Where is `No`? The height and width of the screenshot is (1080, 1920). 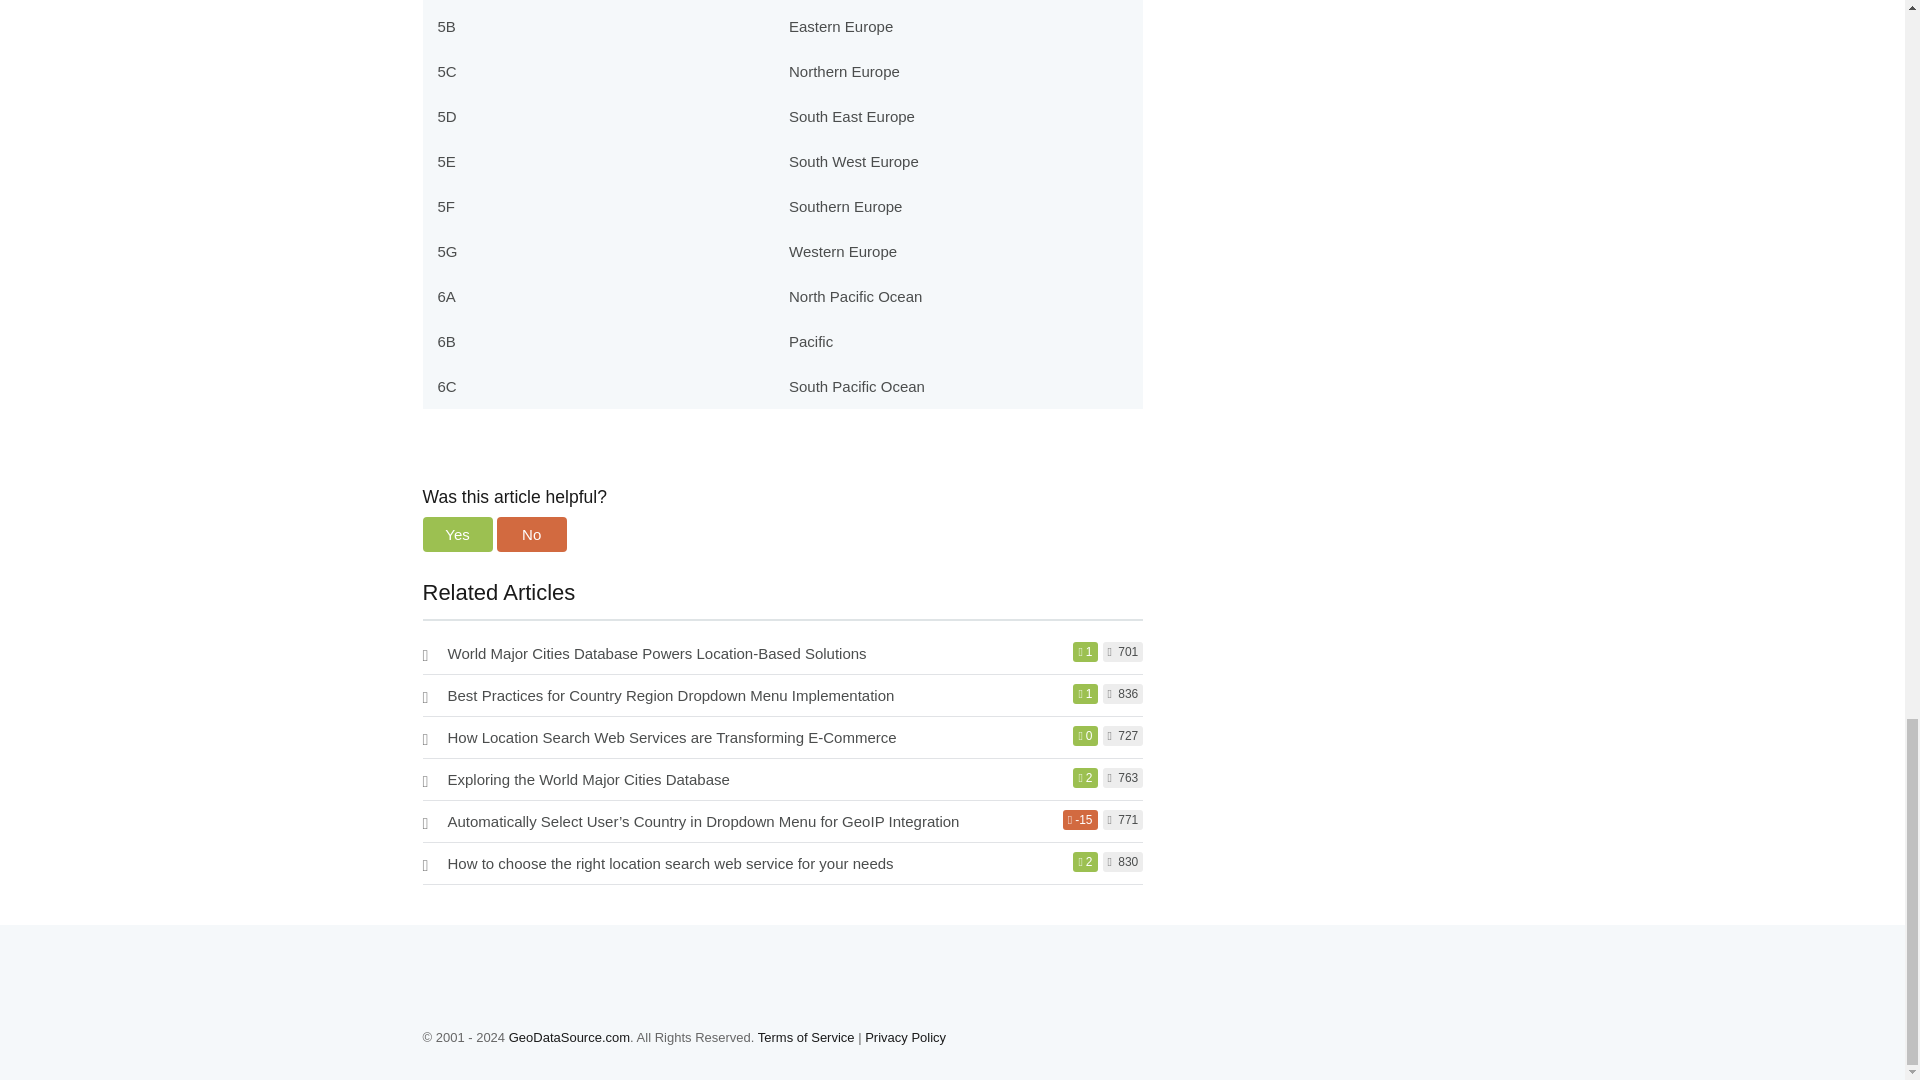 No is located at coordinates (532, 534).